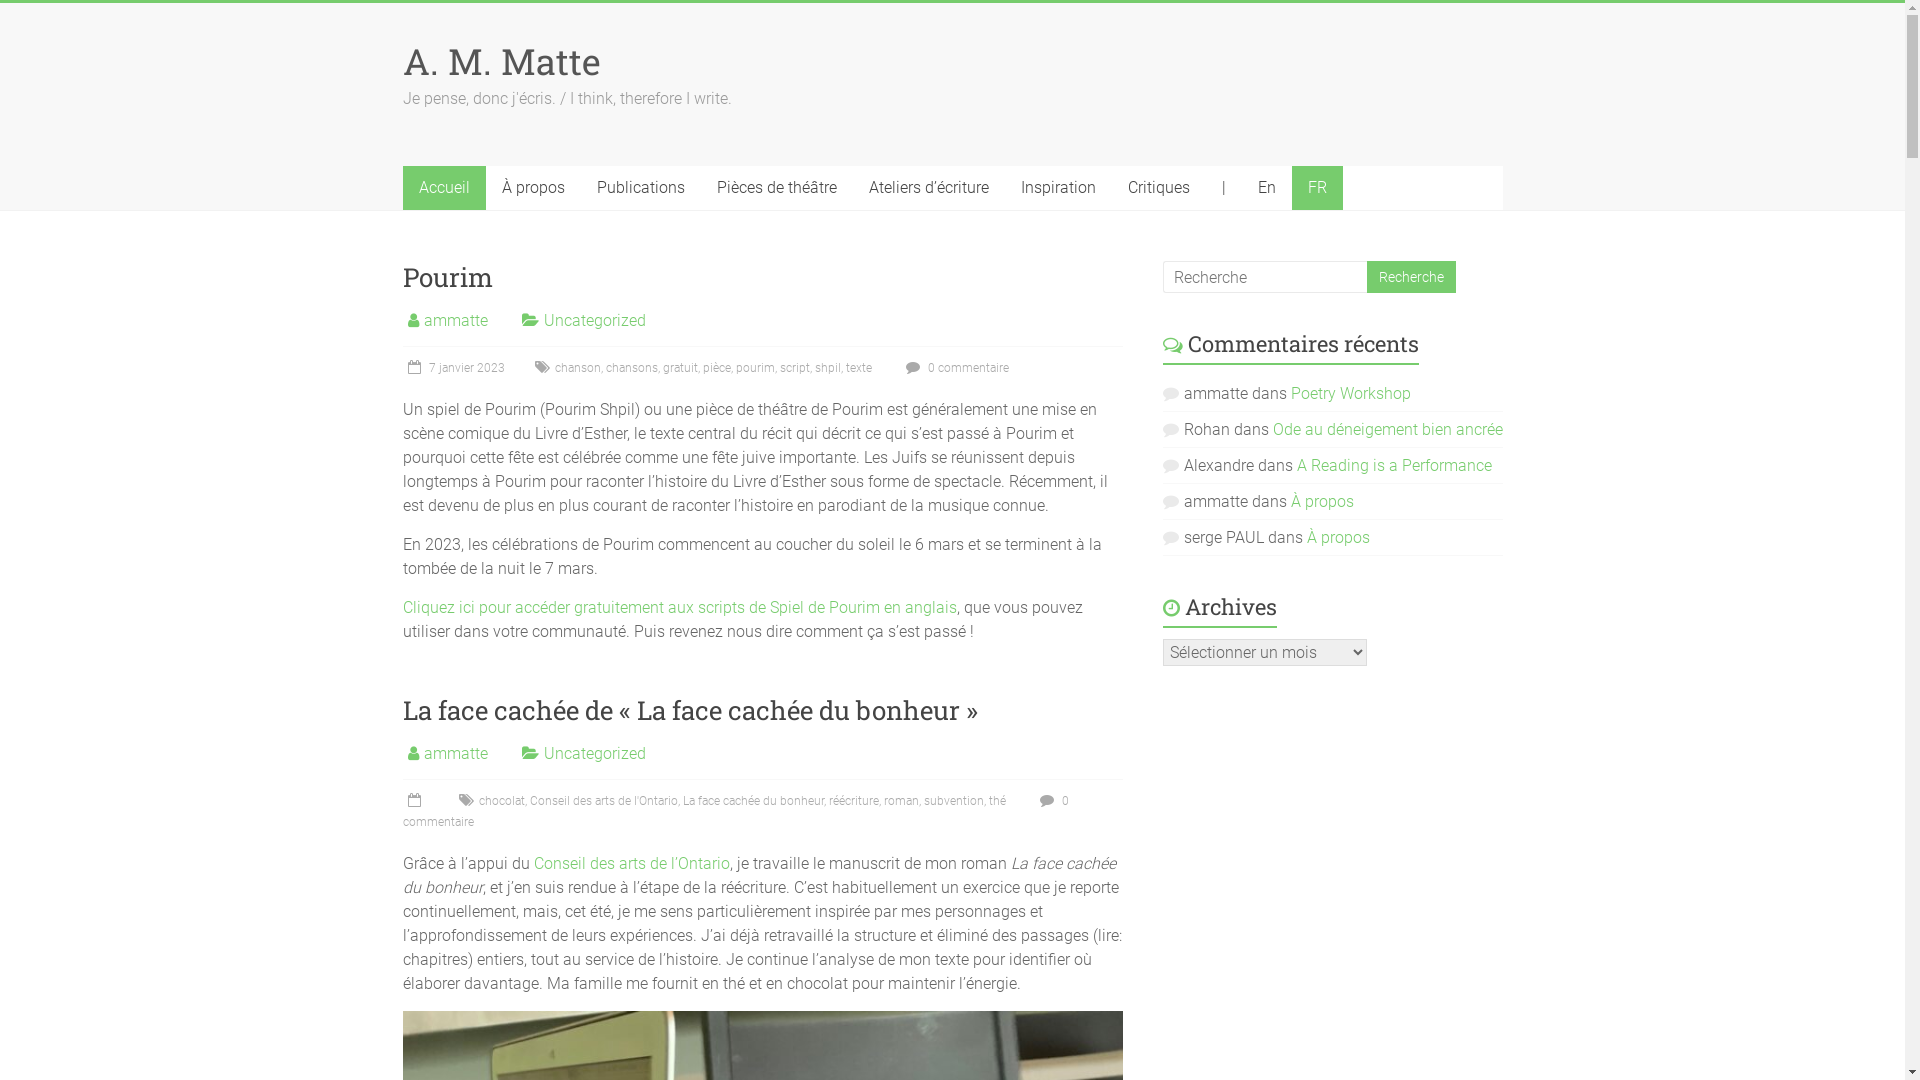  What do you see at coordinates (1410, 277) in the screenshot?
I see `Recherche` at bounding box center [1410, 277].